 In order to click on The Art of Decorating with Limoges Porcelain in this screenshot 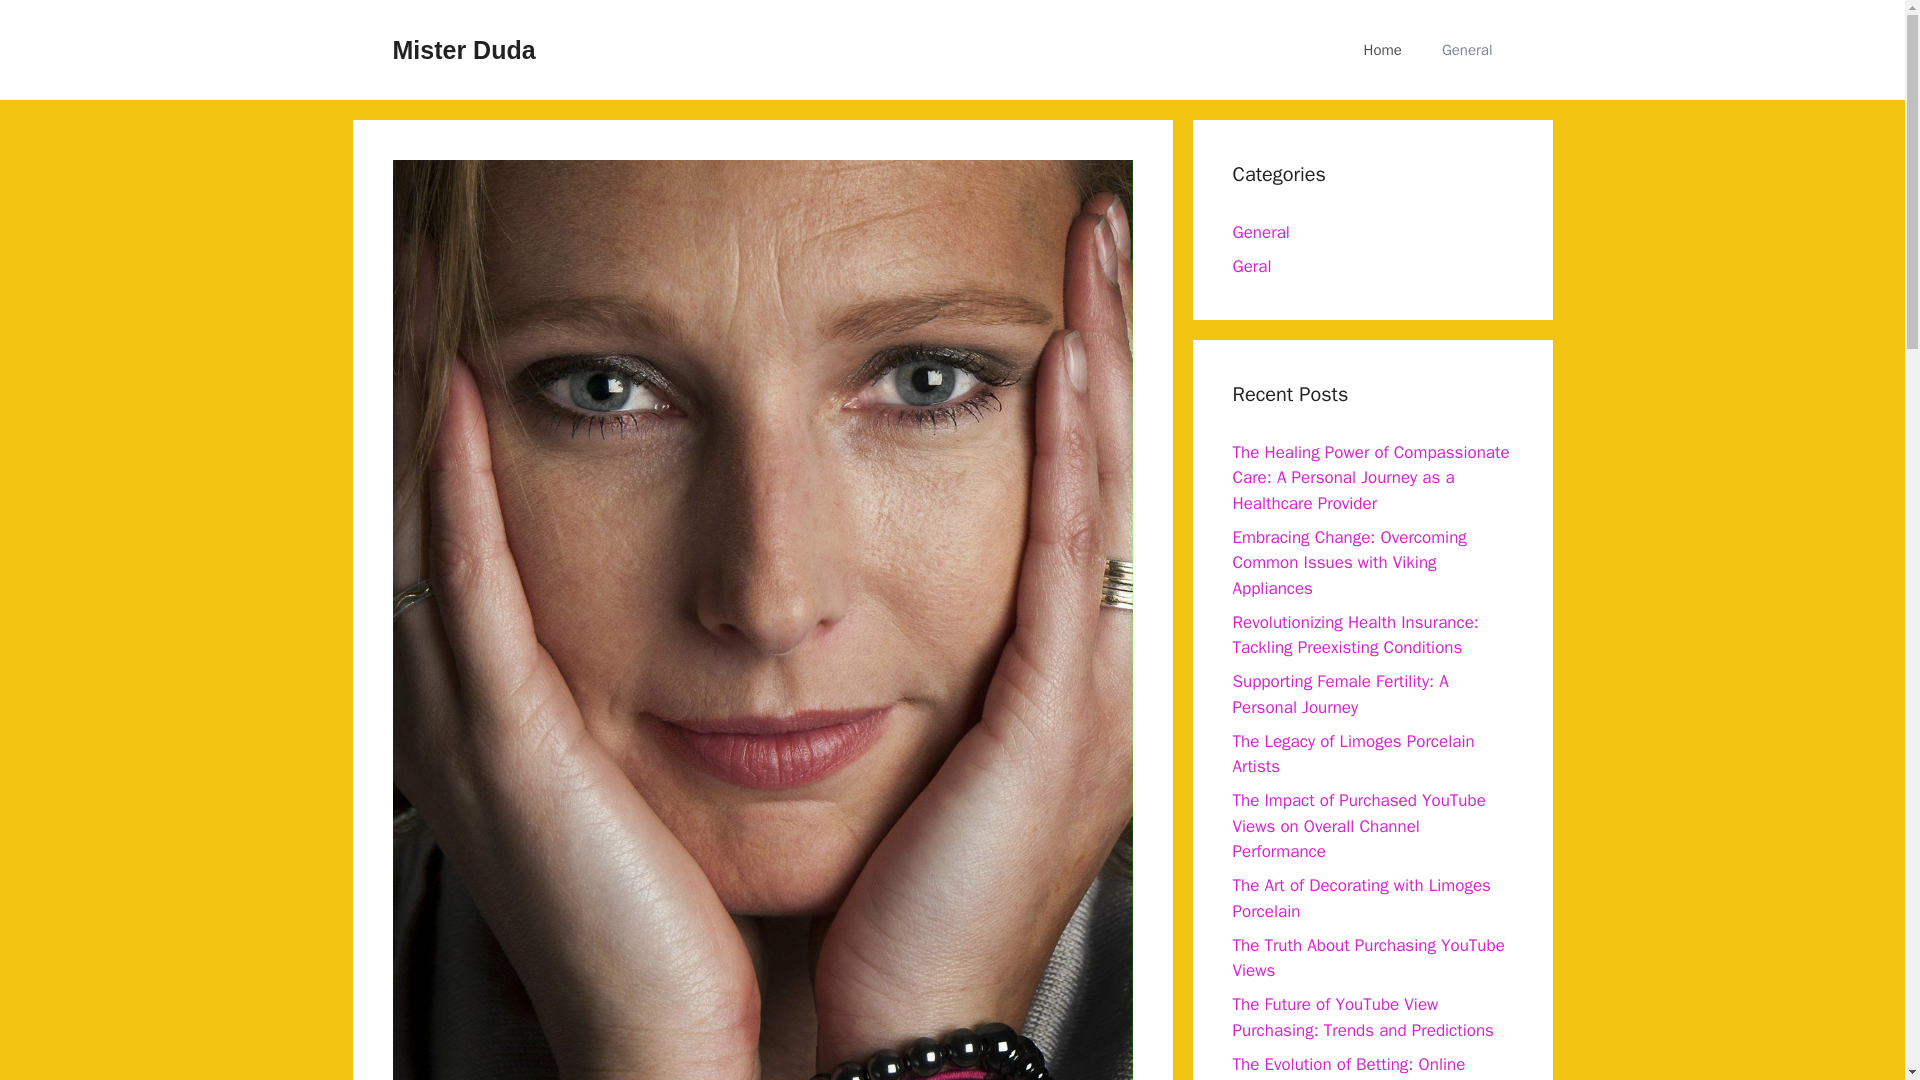, I will do `click(1360, 898)`.